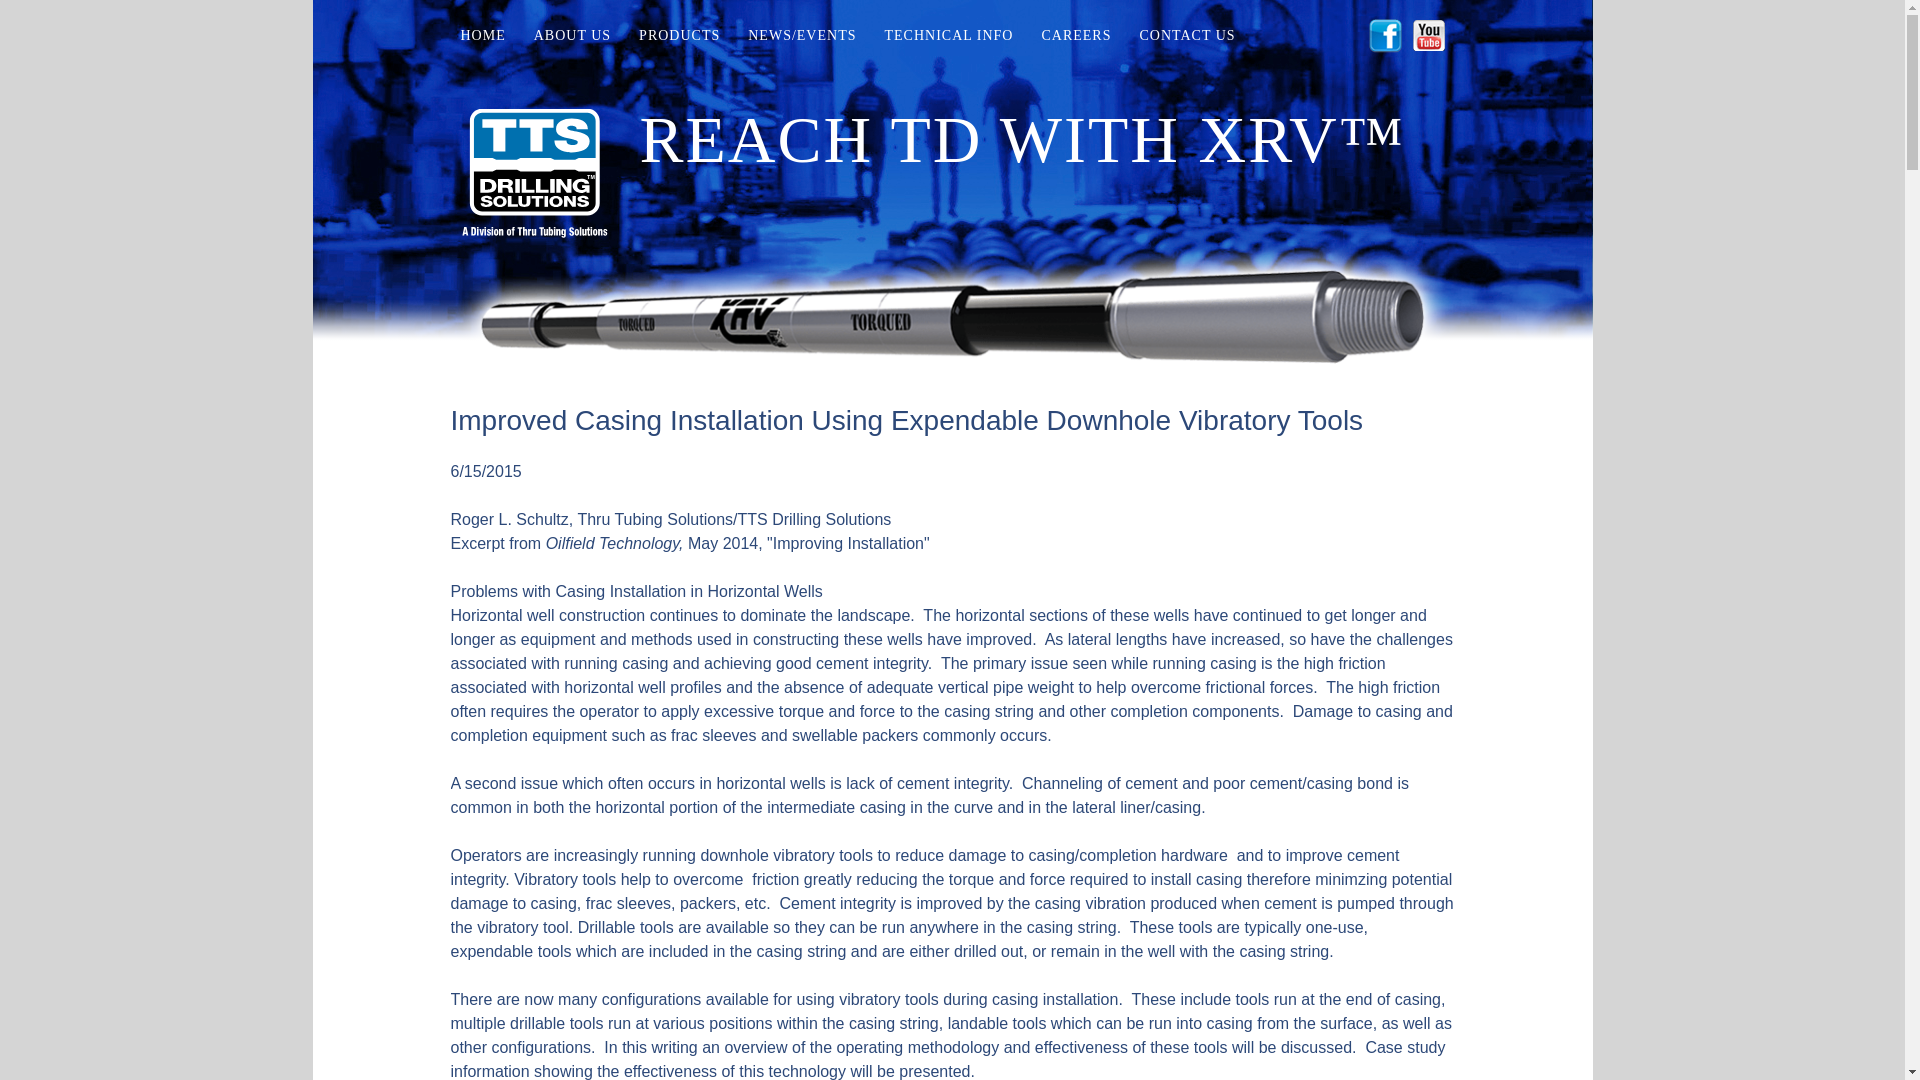 This screenshot has width=1920, height=1080. What do you see at coordinates (1076, 38) in the screenshot?
I see `CAREERS` at bounding box center [1076, 38].